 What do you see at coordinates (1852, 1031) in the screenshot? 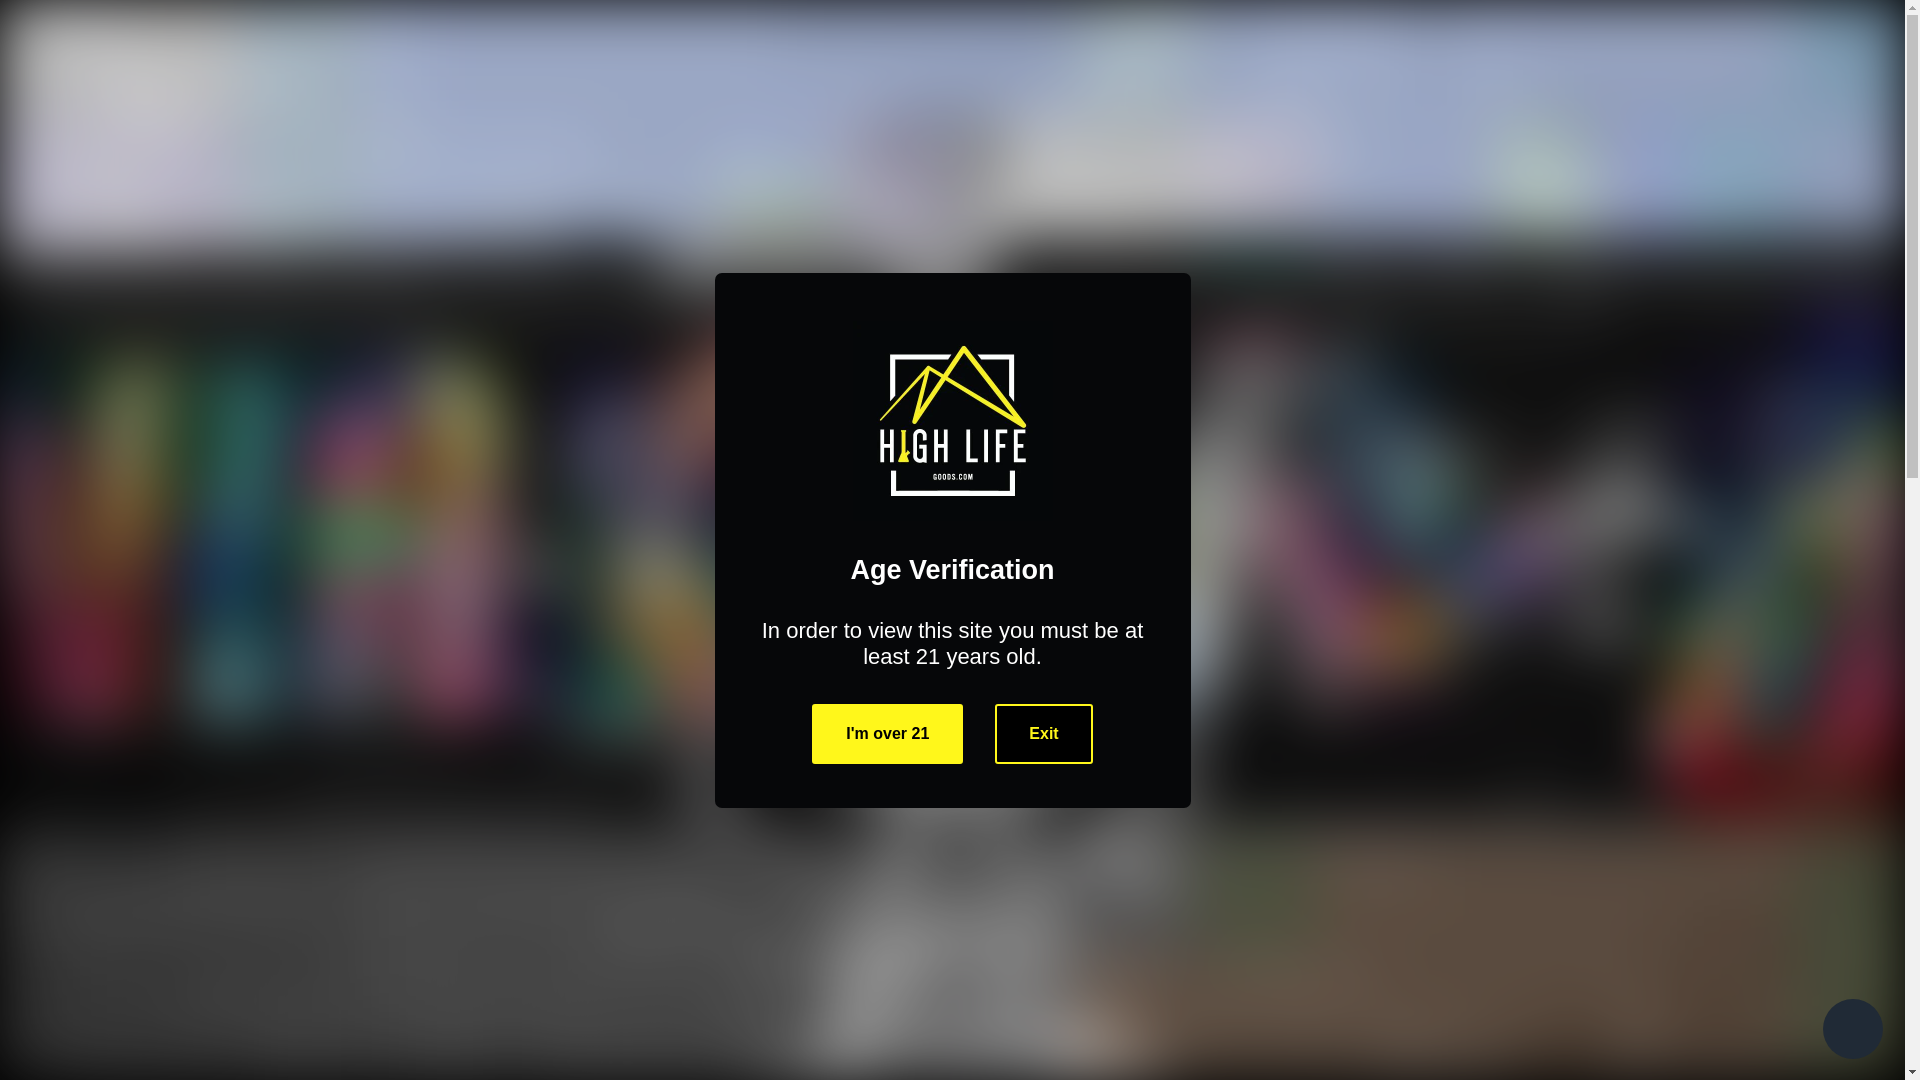
I see `Shopify online store chat` at bounding box center [1852, 1031].